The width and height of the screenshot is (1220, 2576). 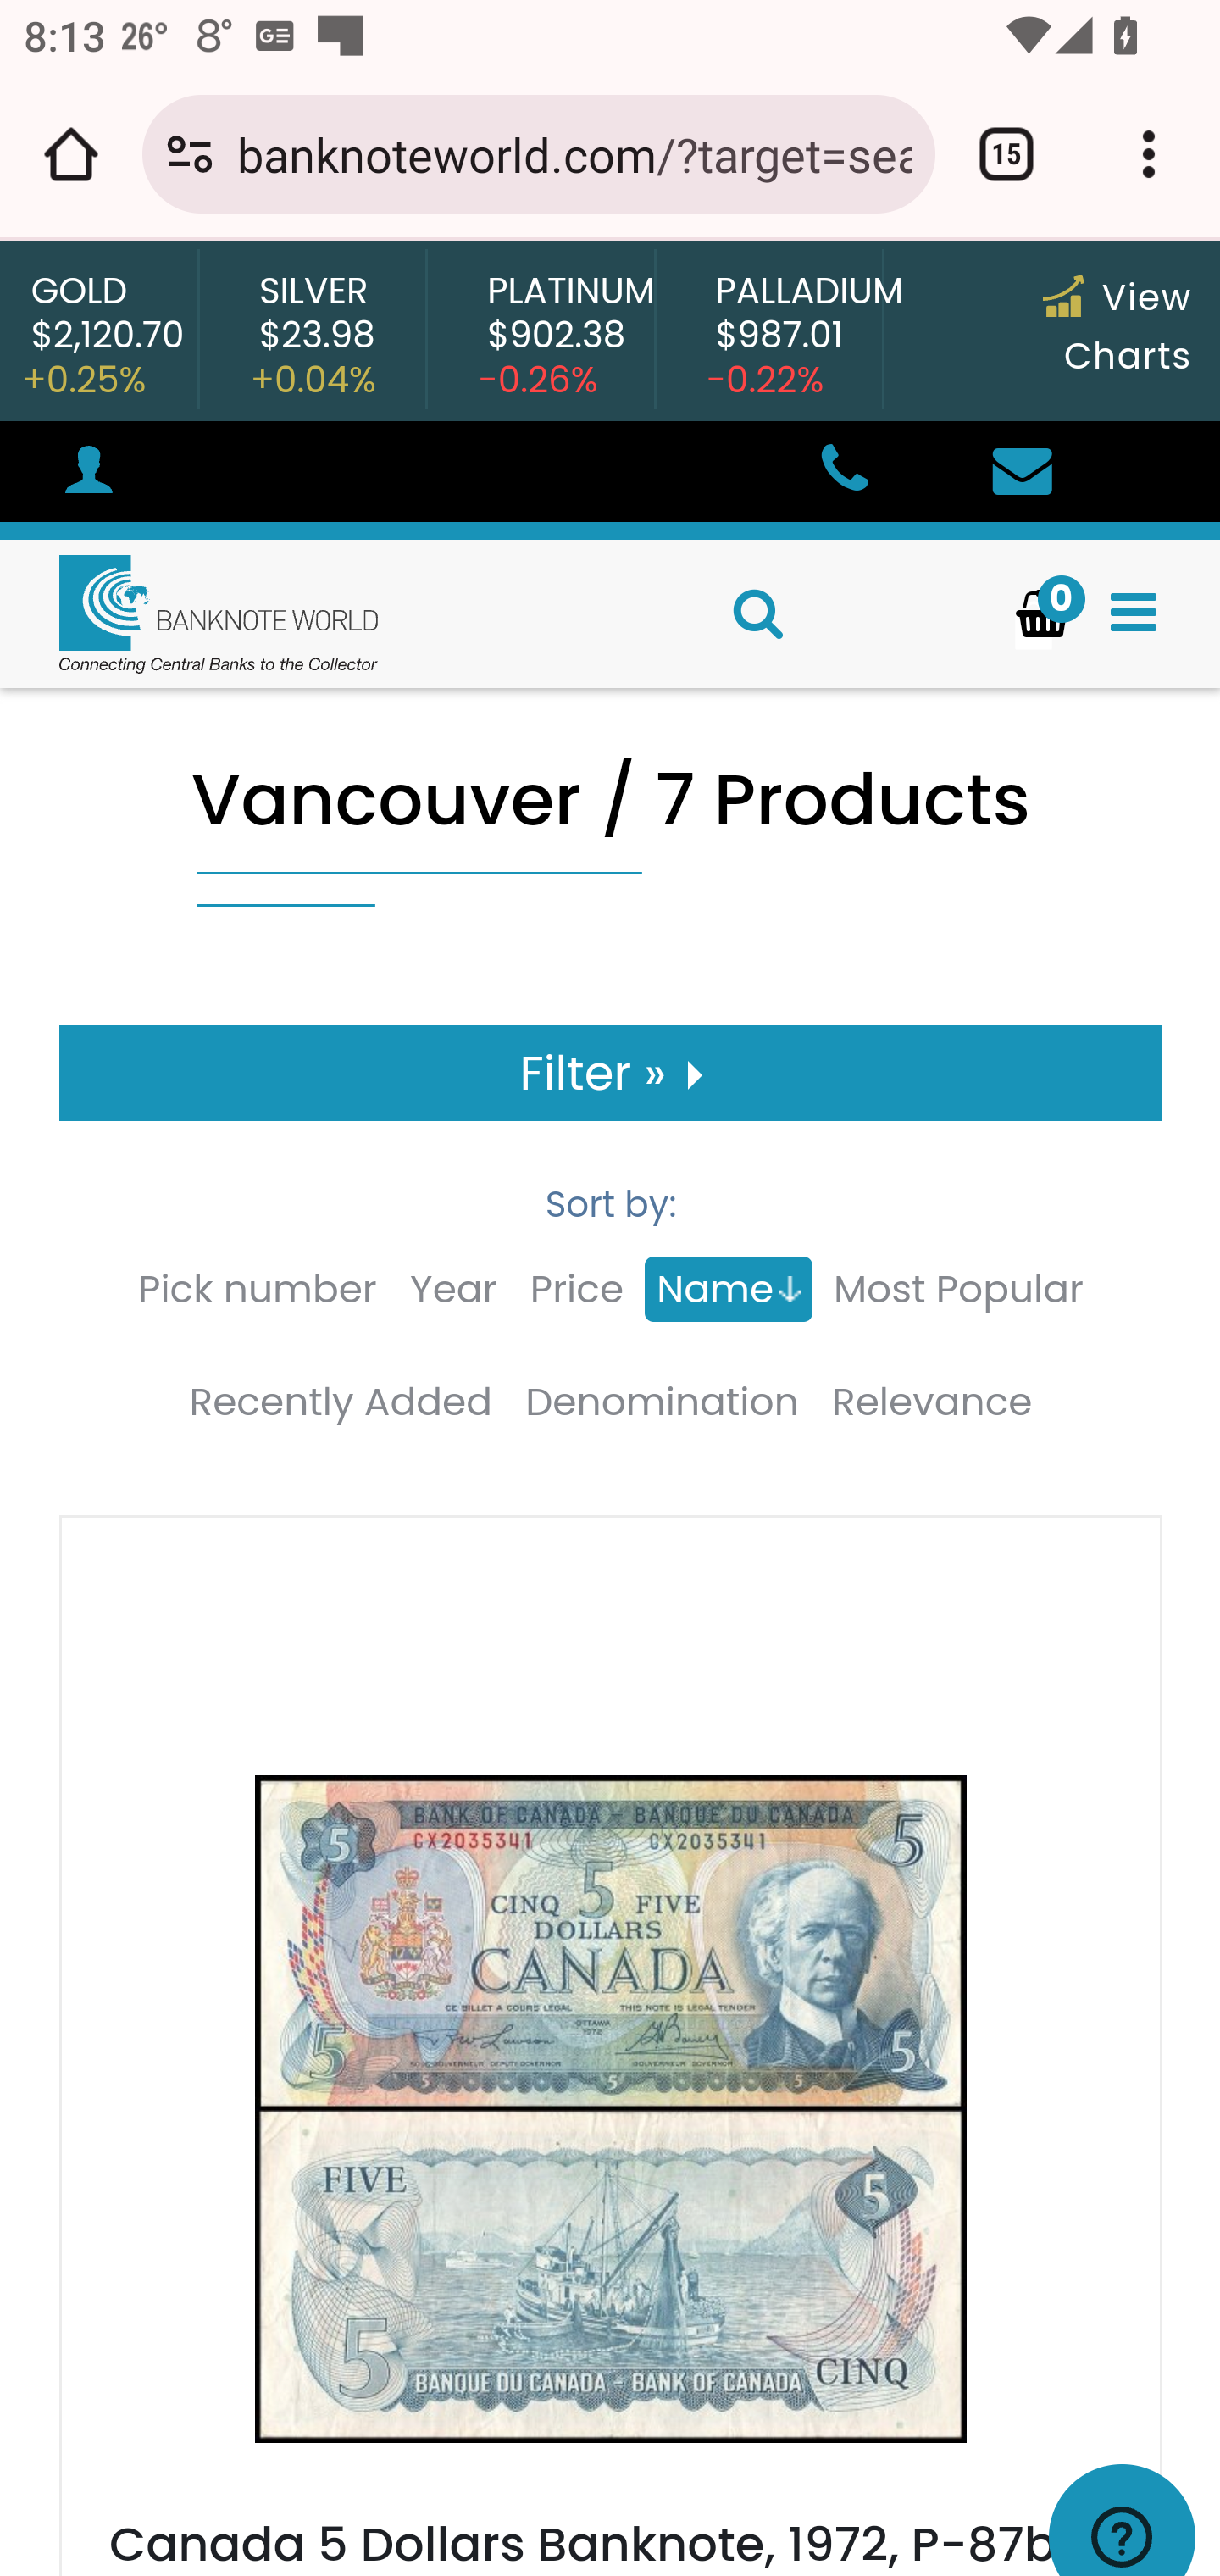 What do you see at coordinates (190, 613) in the screenshot?
I see `Home` at bounding box center [190, 613].